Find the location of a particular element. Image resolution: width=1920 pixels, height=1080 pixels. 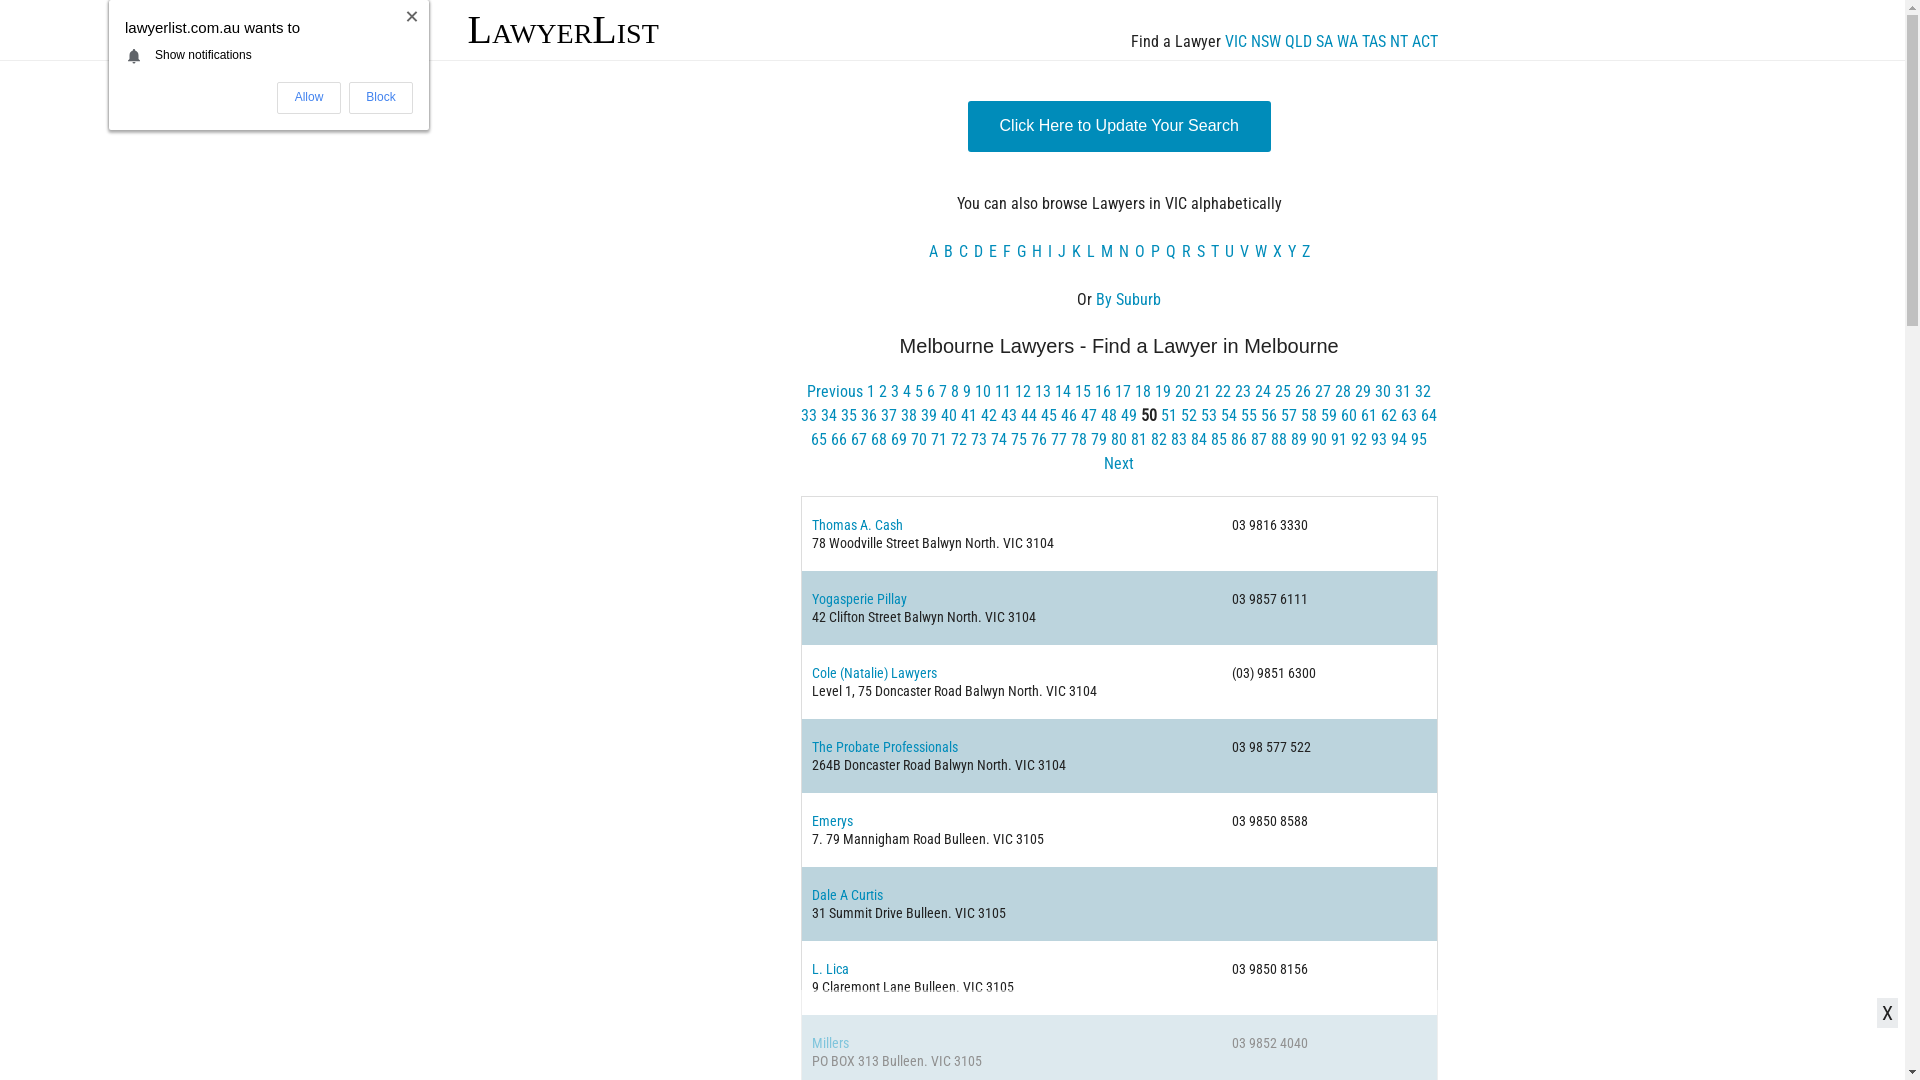

I is located at coordinates (1050, 252).